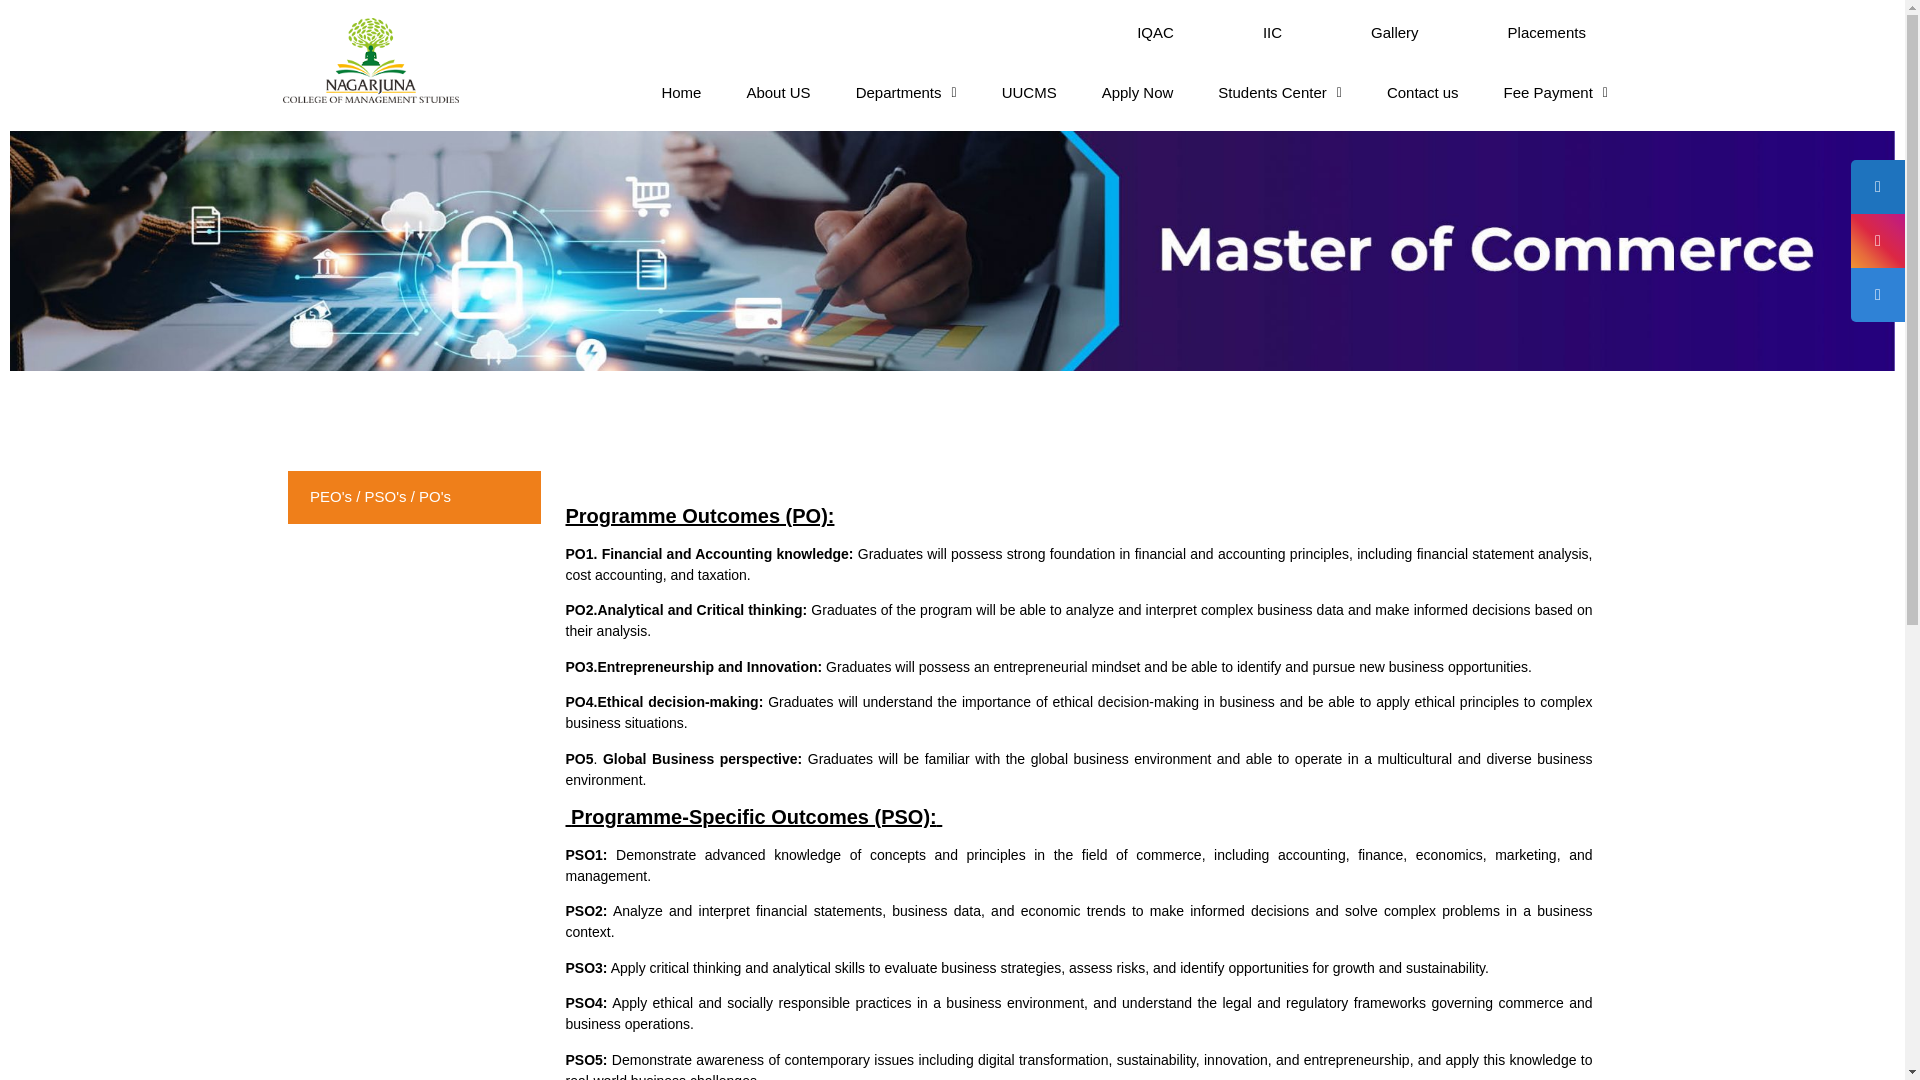 This screenshot has width=1920, height=1080. I want to click on Home, so click(680, 92).